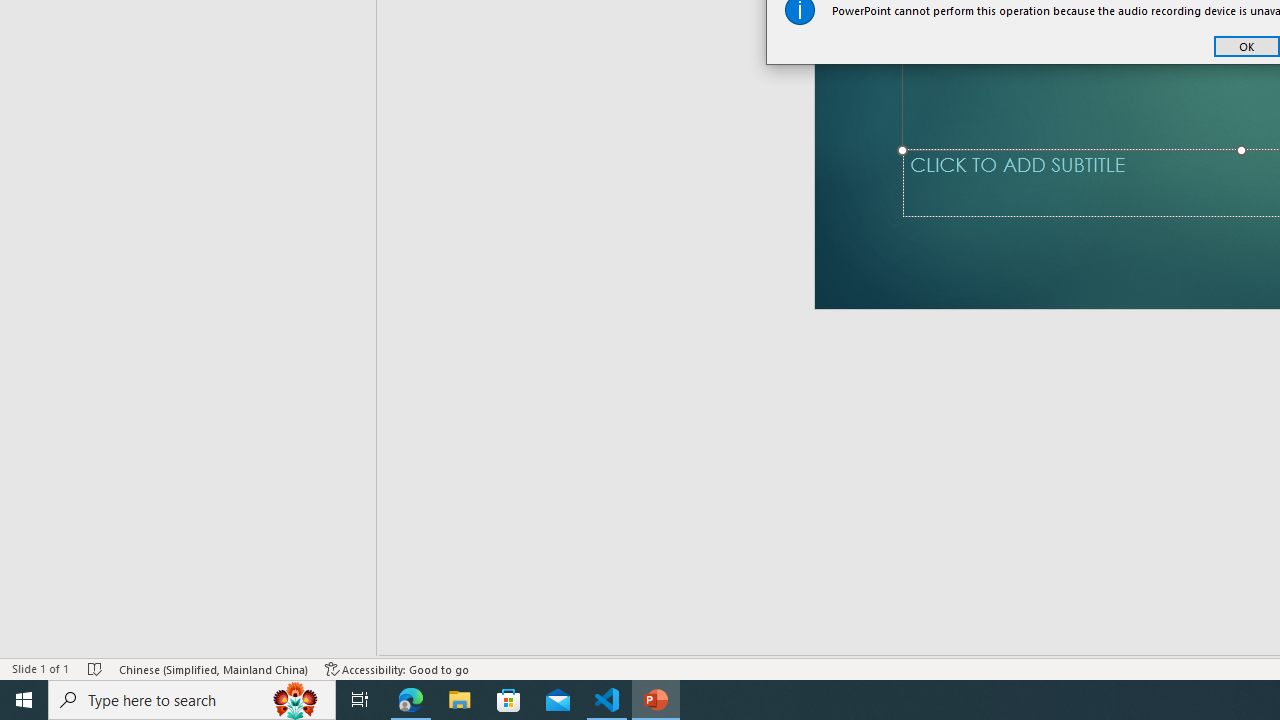 The image size is (1280, 720). I want to click on Start, so click(24, 700).